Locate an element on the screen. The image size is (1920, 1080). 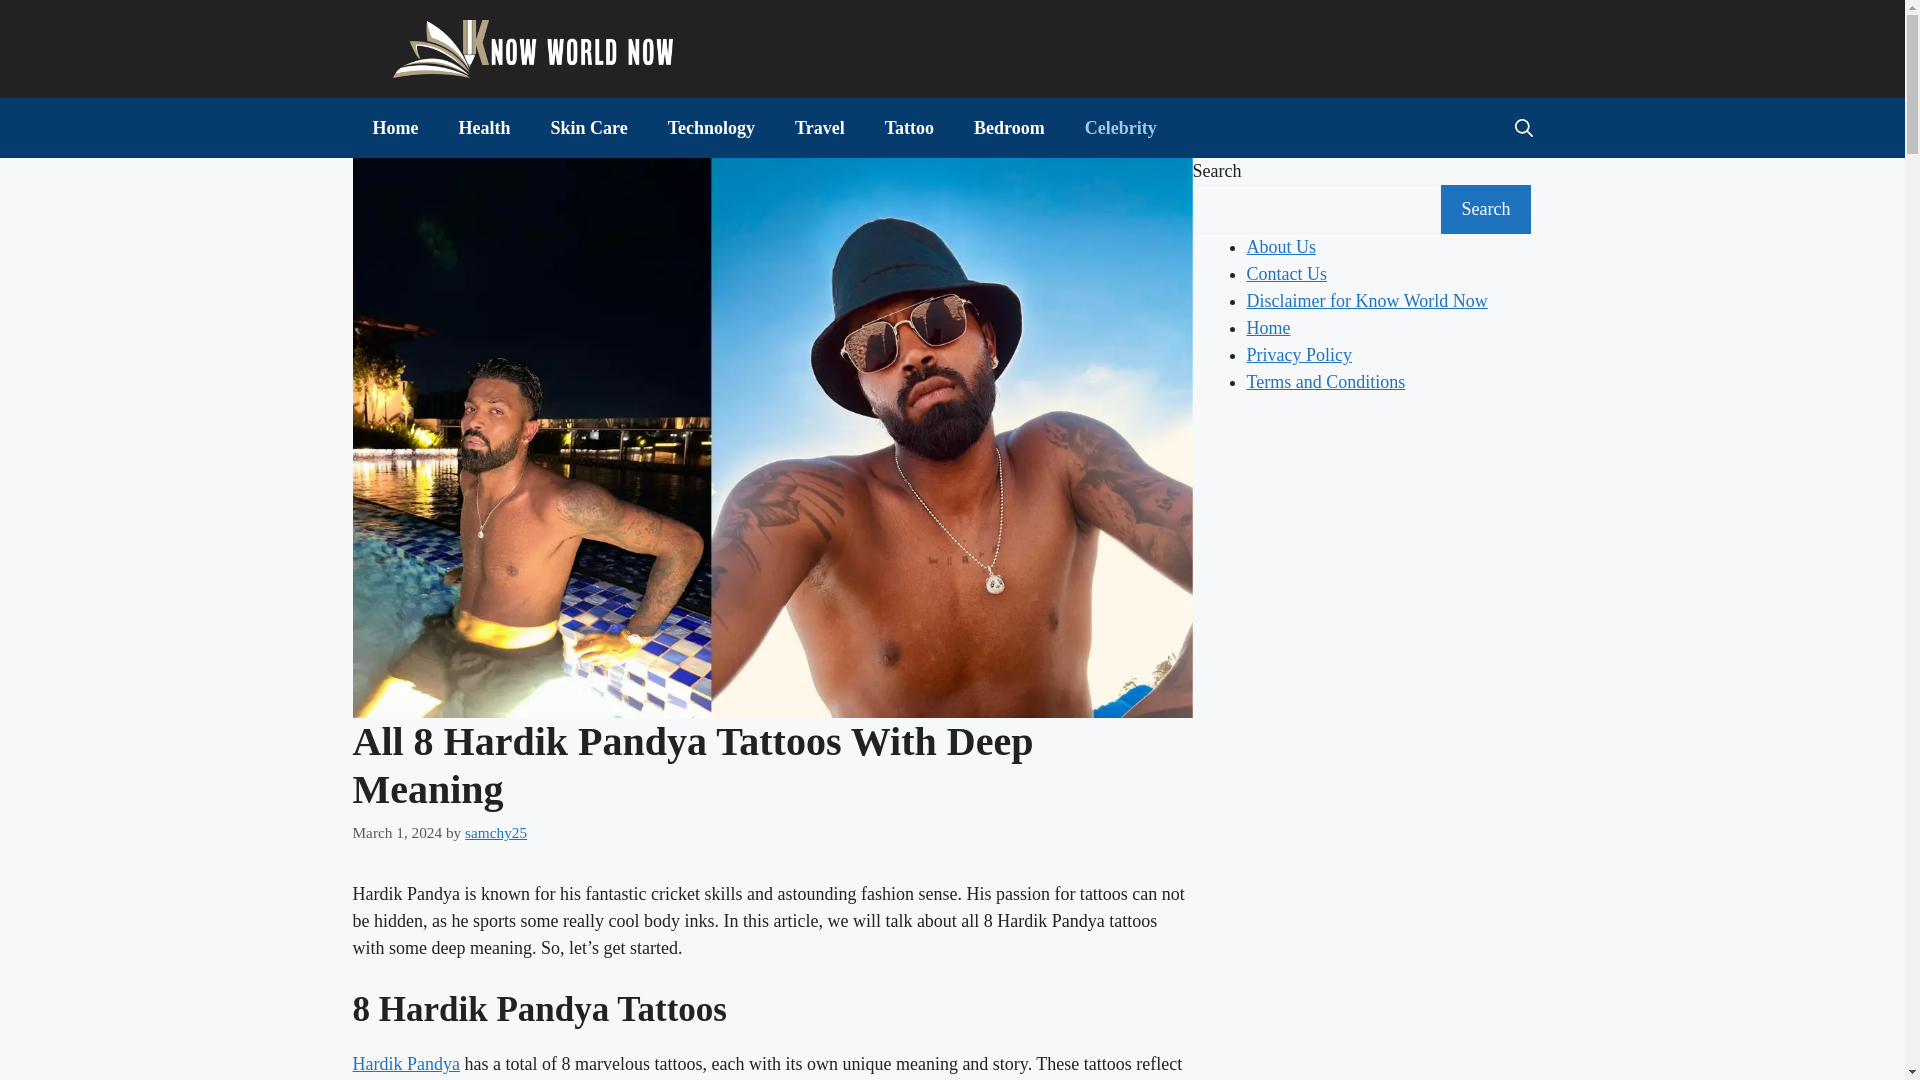
Home is located at coordinates (394, 128).